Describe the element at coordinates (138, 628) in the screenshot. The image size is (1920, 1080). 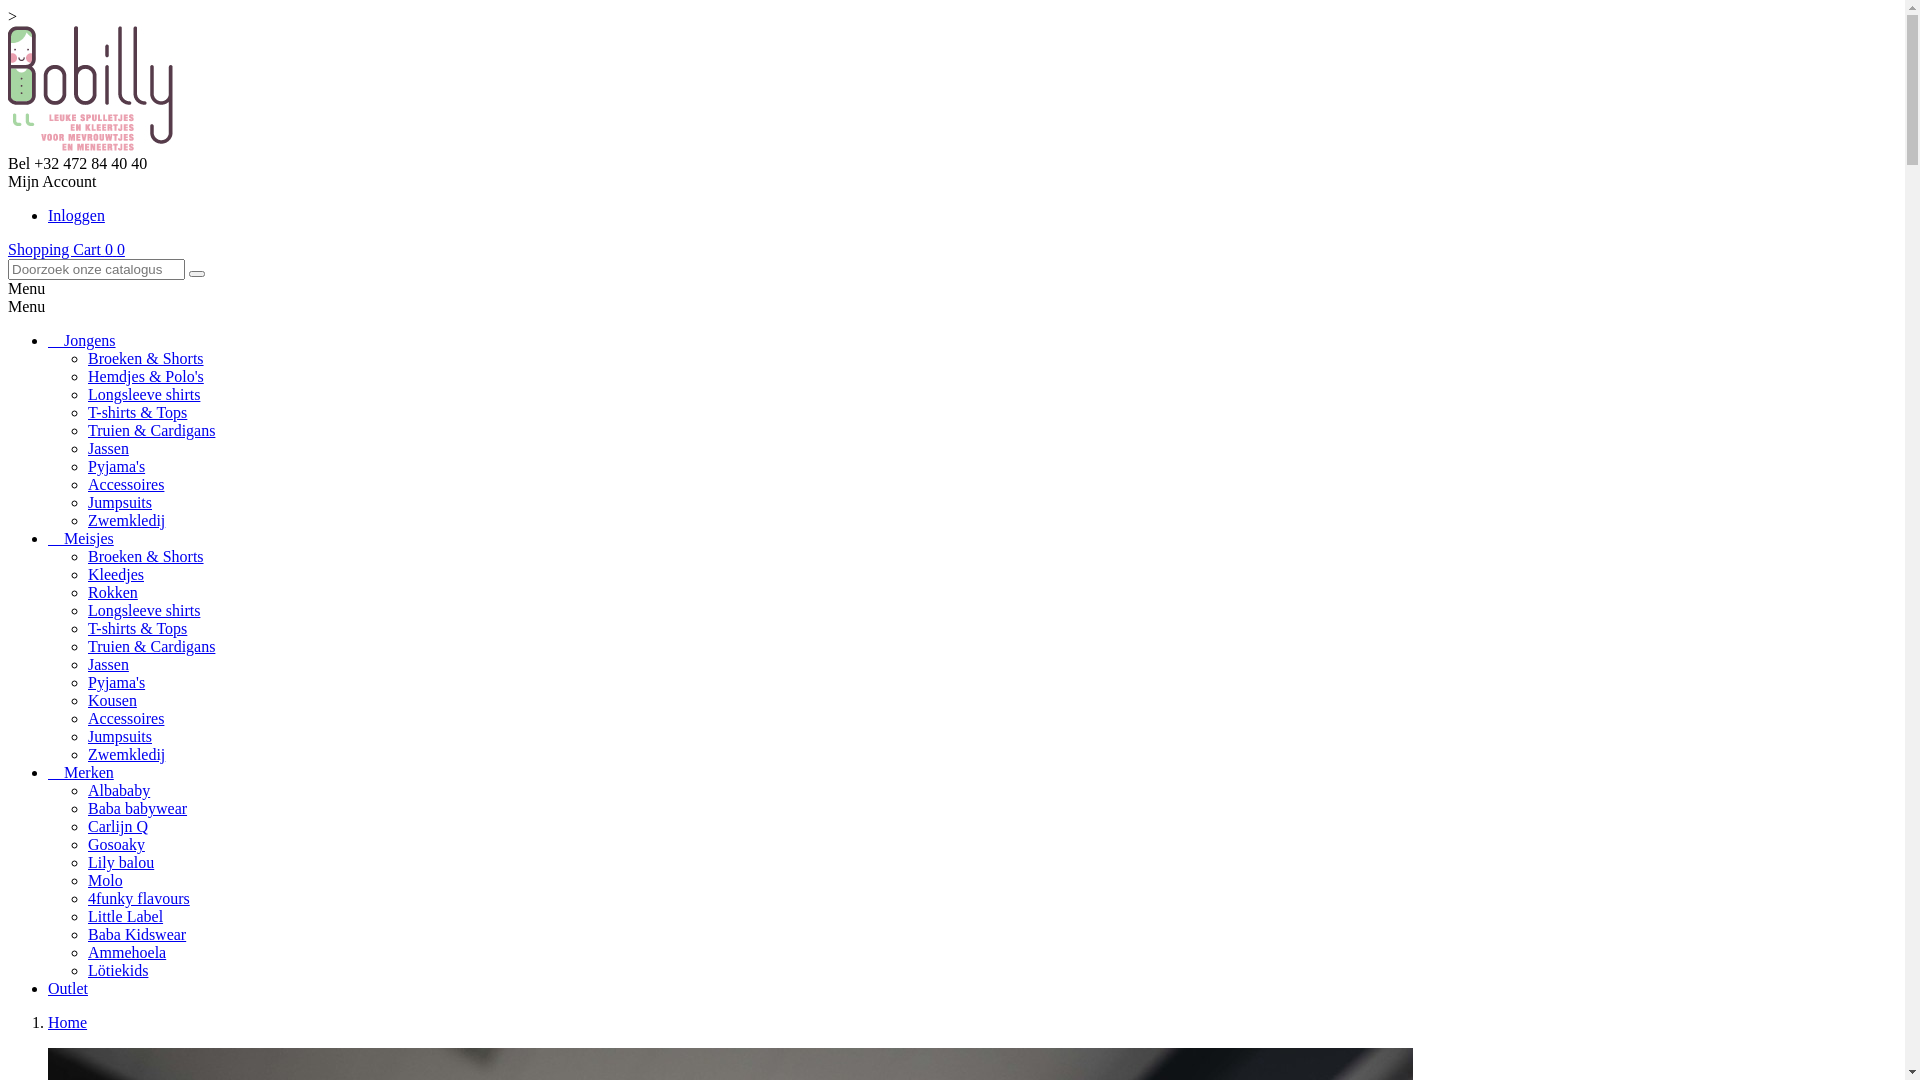
I see `T-shirts & Tops` at that location.